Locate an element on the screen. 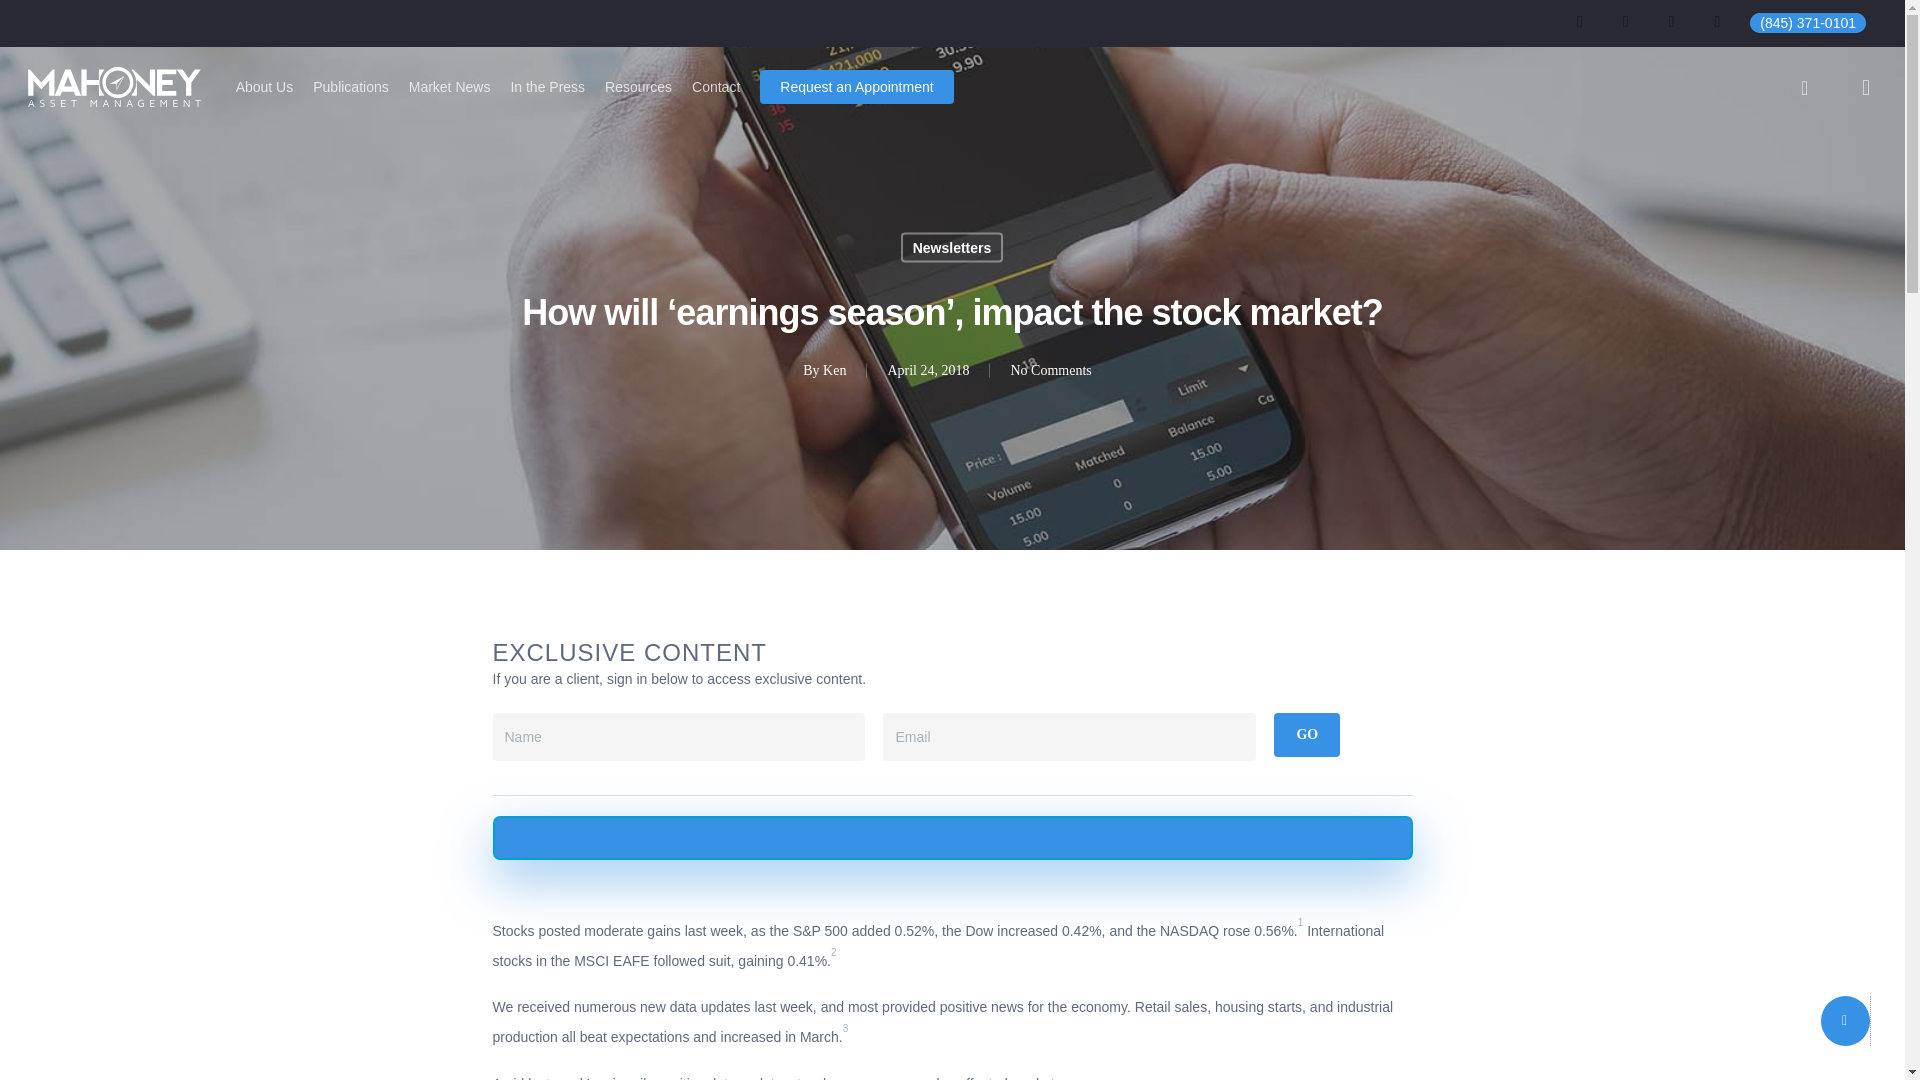 This screenshot has height=1080, width=1920. Go is located at coordinates (1307, 734).